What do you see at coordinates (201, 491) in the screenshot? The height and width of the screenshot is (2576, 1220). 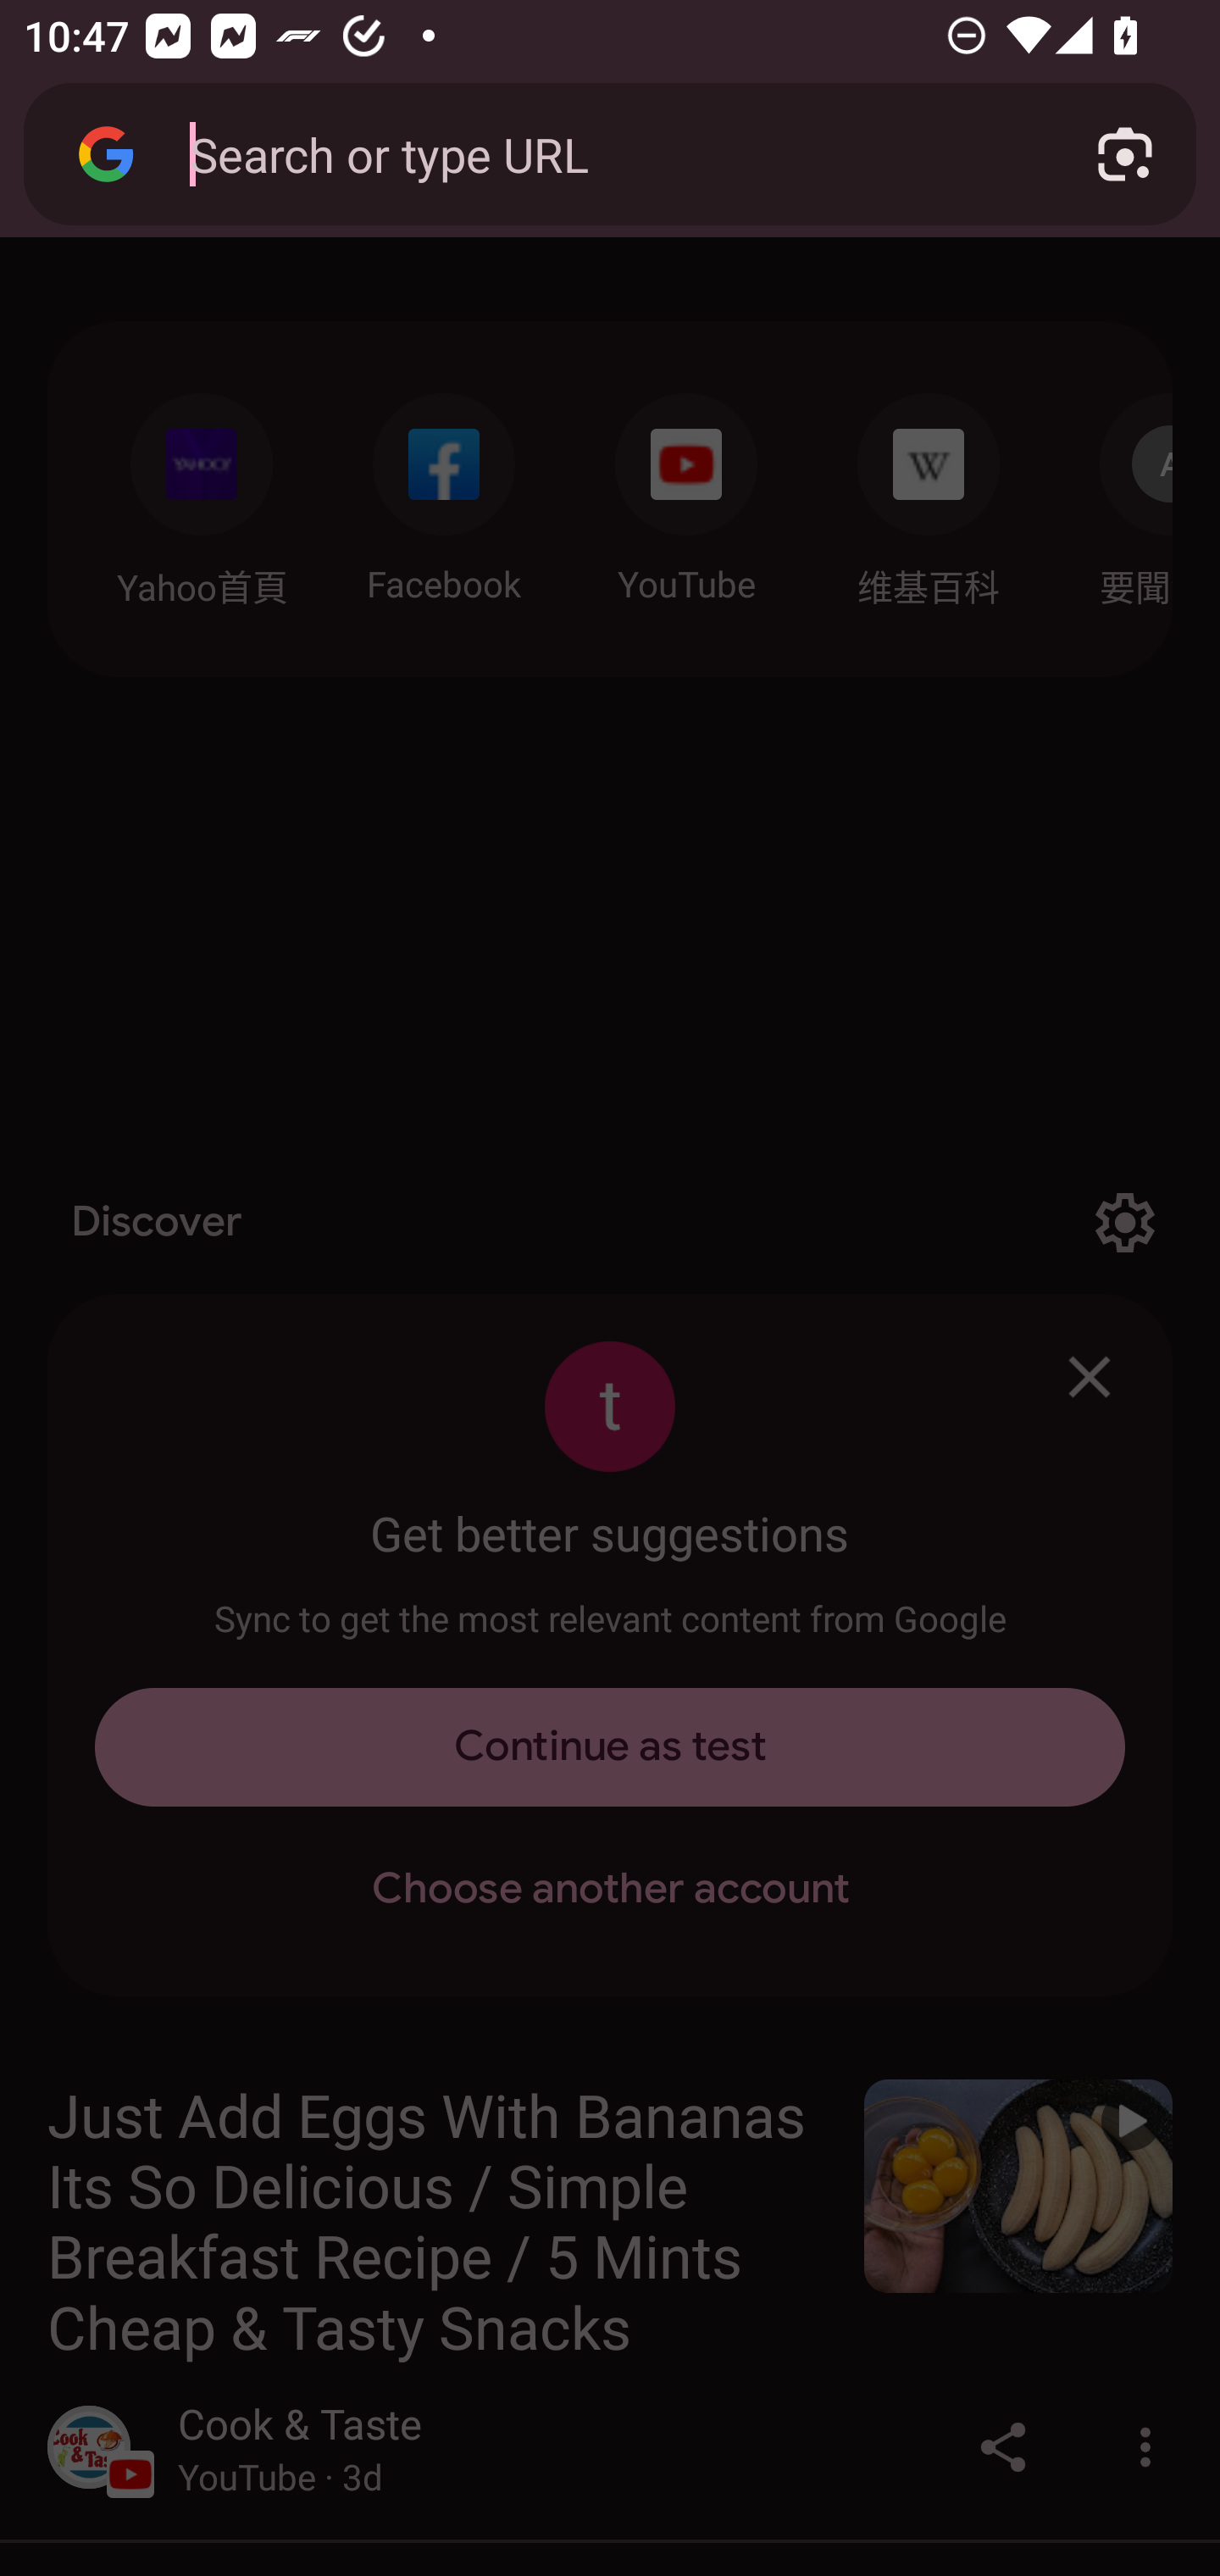 I see `Navigate: Yahoo首頁: hk.mobi.yahoo.com Yahoo首頁` at bounding box center [201, 491].